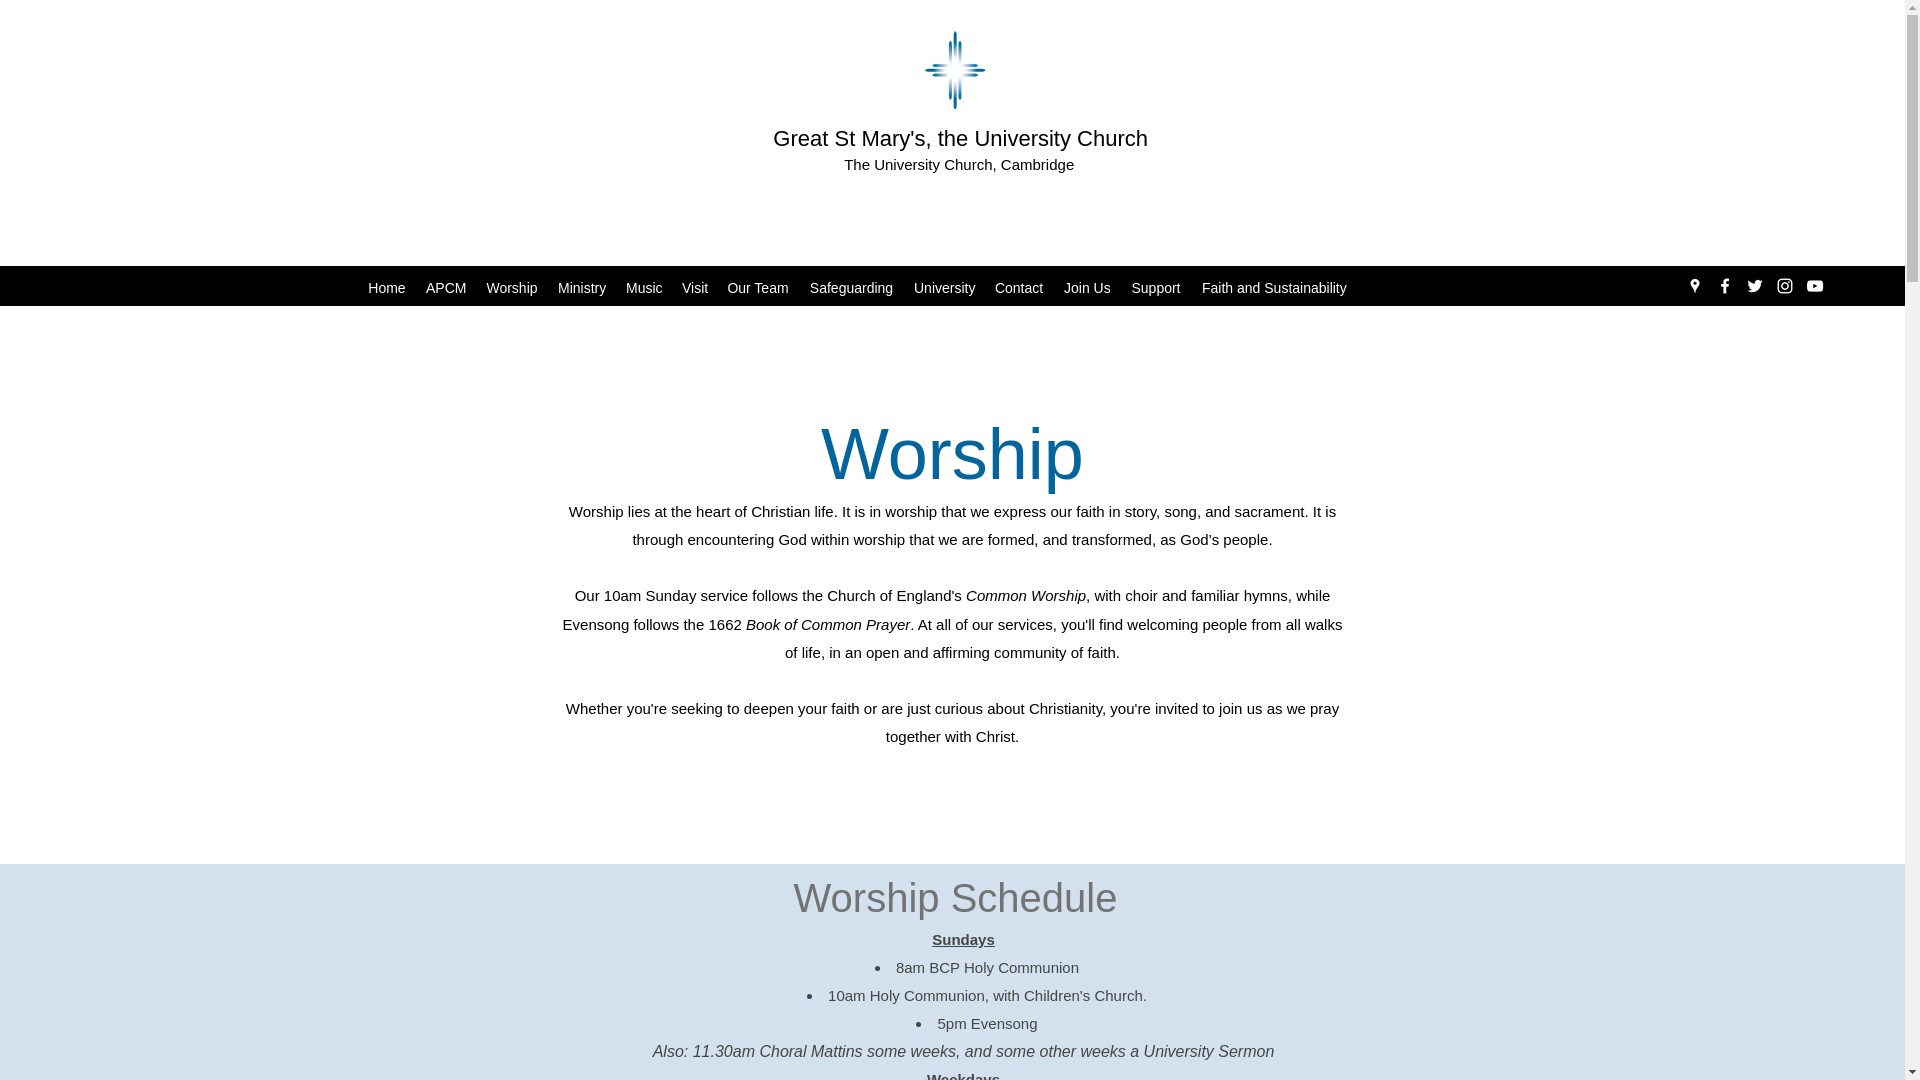  What do you see at coordinates (694, 288) in the screenshot?
I see `Visit` at bounding box center [694, 288].